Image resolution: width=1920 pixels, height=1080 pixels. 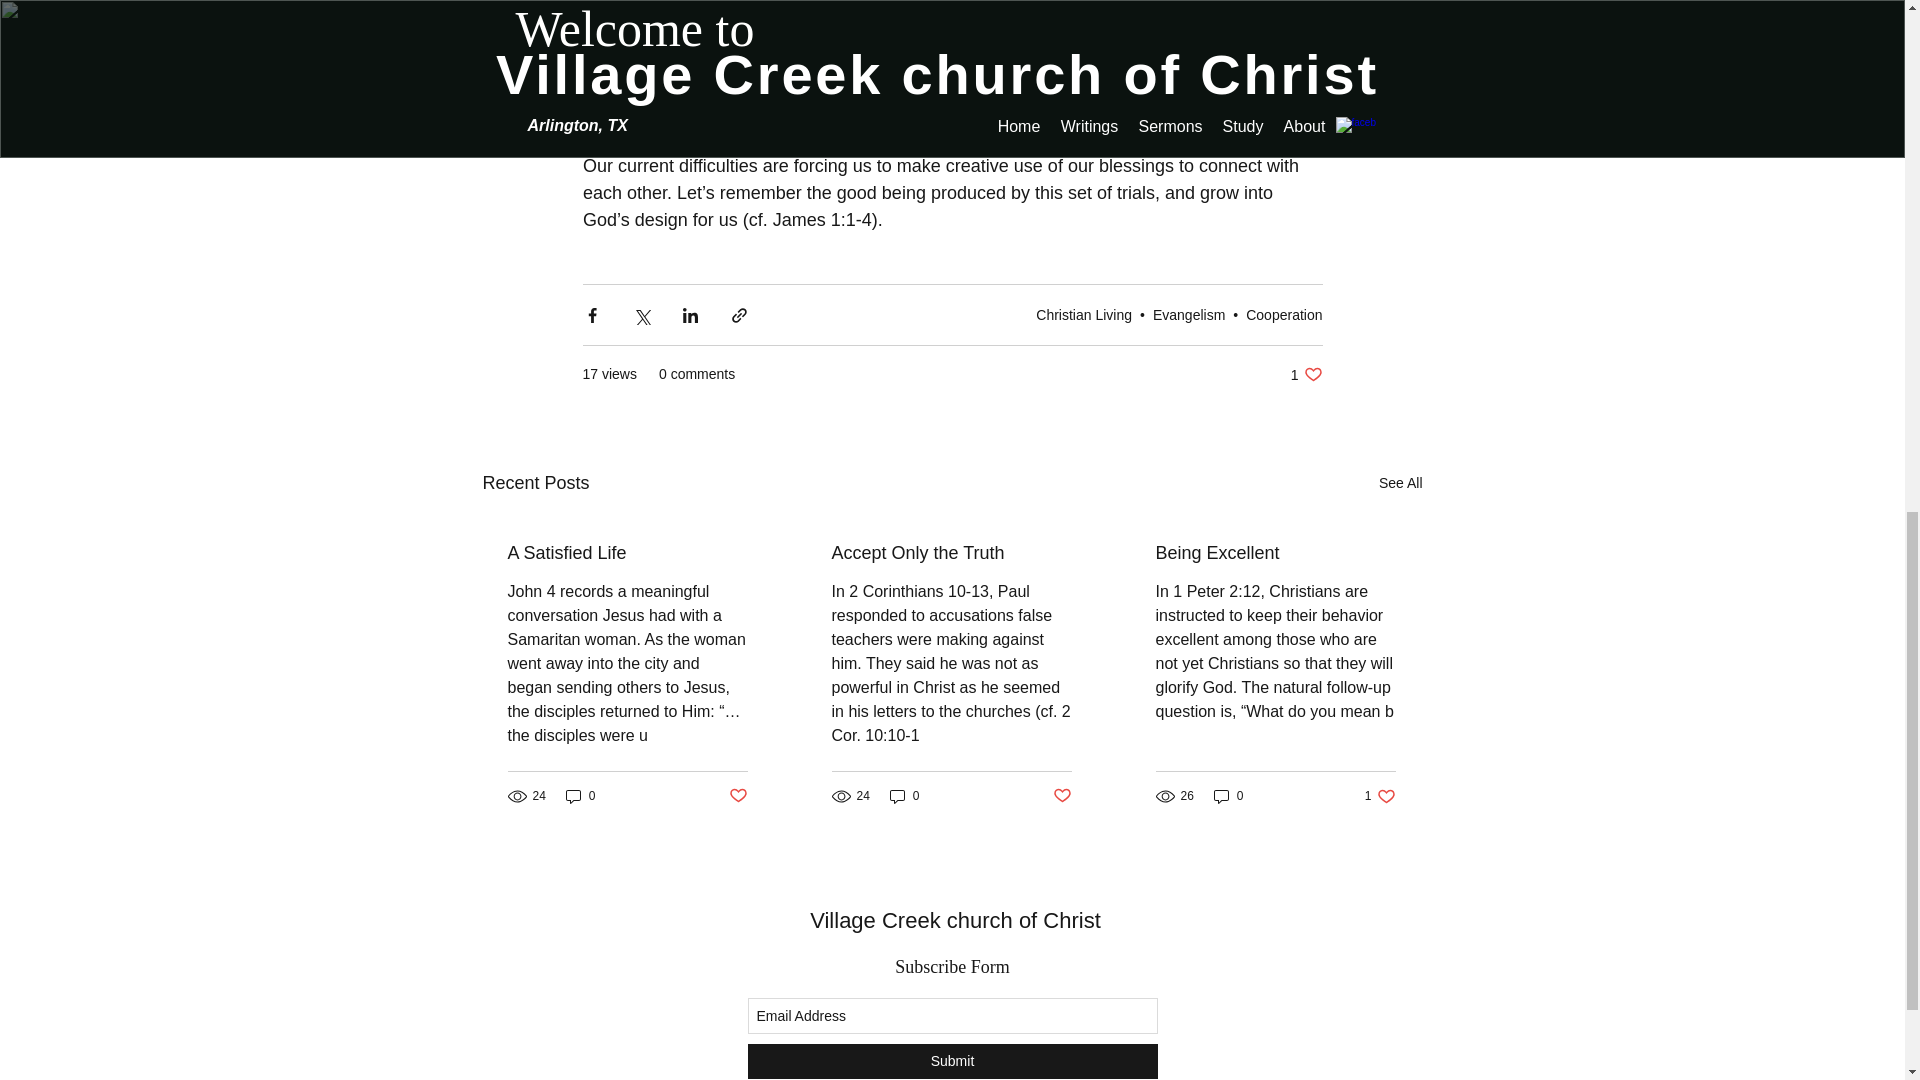 What do you see at coordinates (952, 1061) in the screenshot?
I see `See All` at bounding box center [952, 1061].